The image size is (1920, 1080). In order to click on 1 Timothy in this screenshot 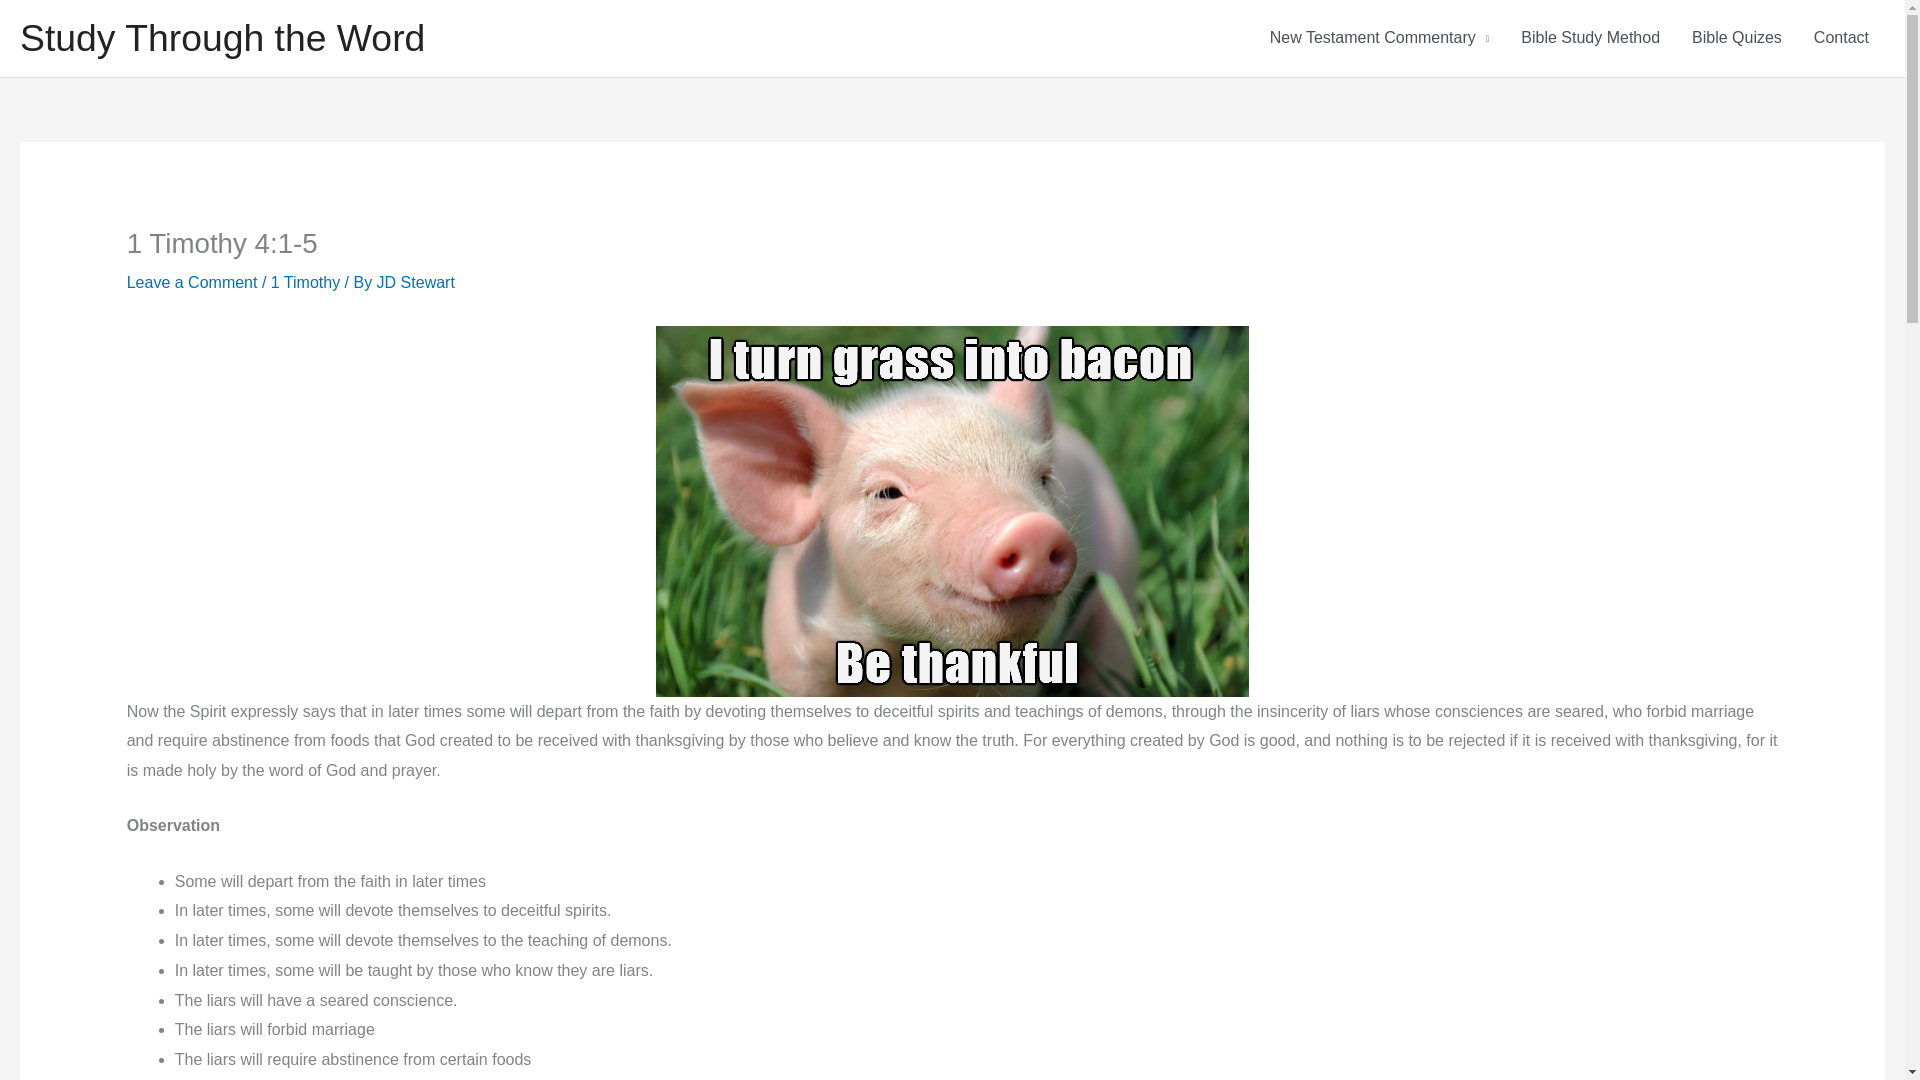, I will do `click(304, 282)`.